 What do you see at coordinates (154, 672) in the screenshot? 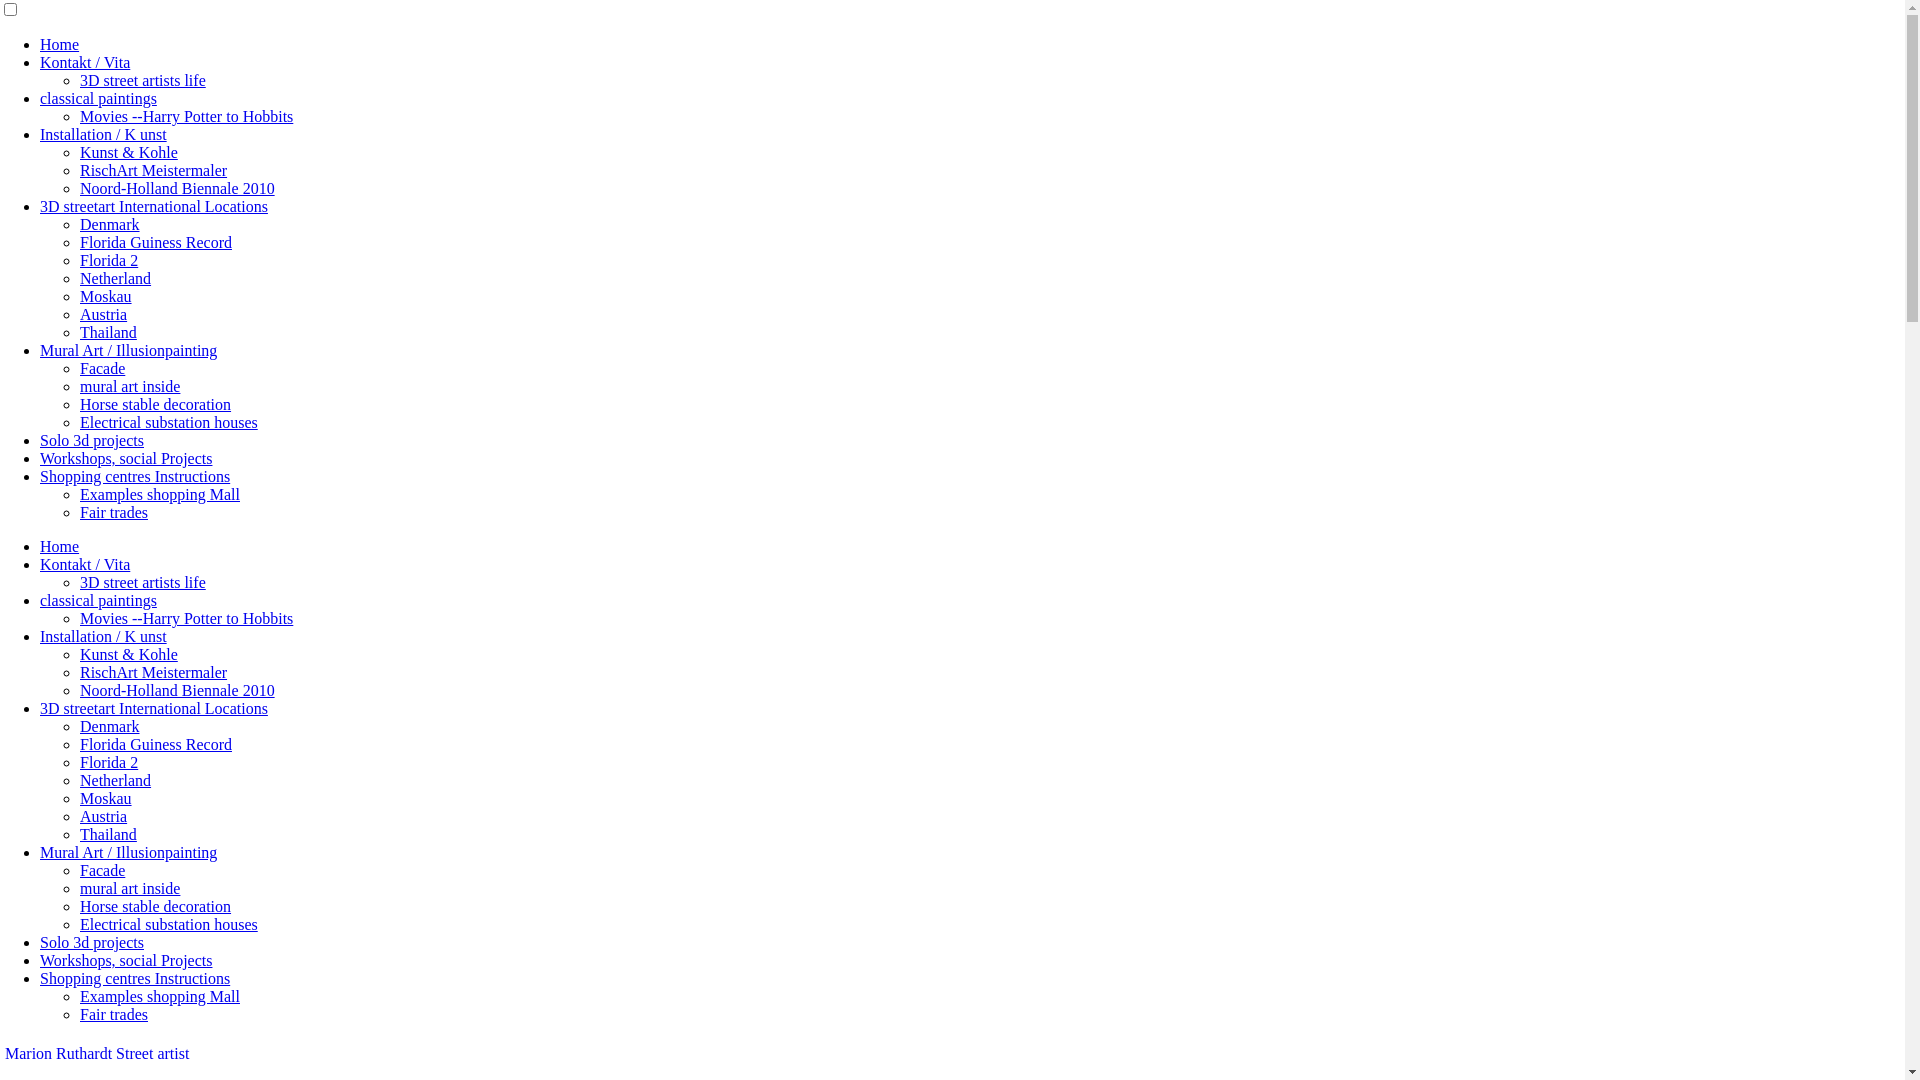
I see `RischArt Meistermaler` at bounding box center [154, 672].